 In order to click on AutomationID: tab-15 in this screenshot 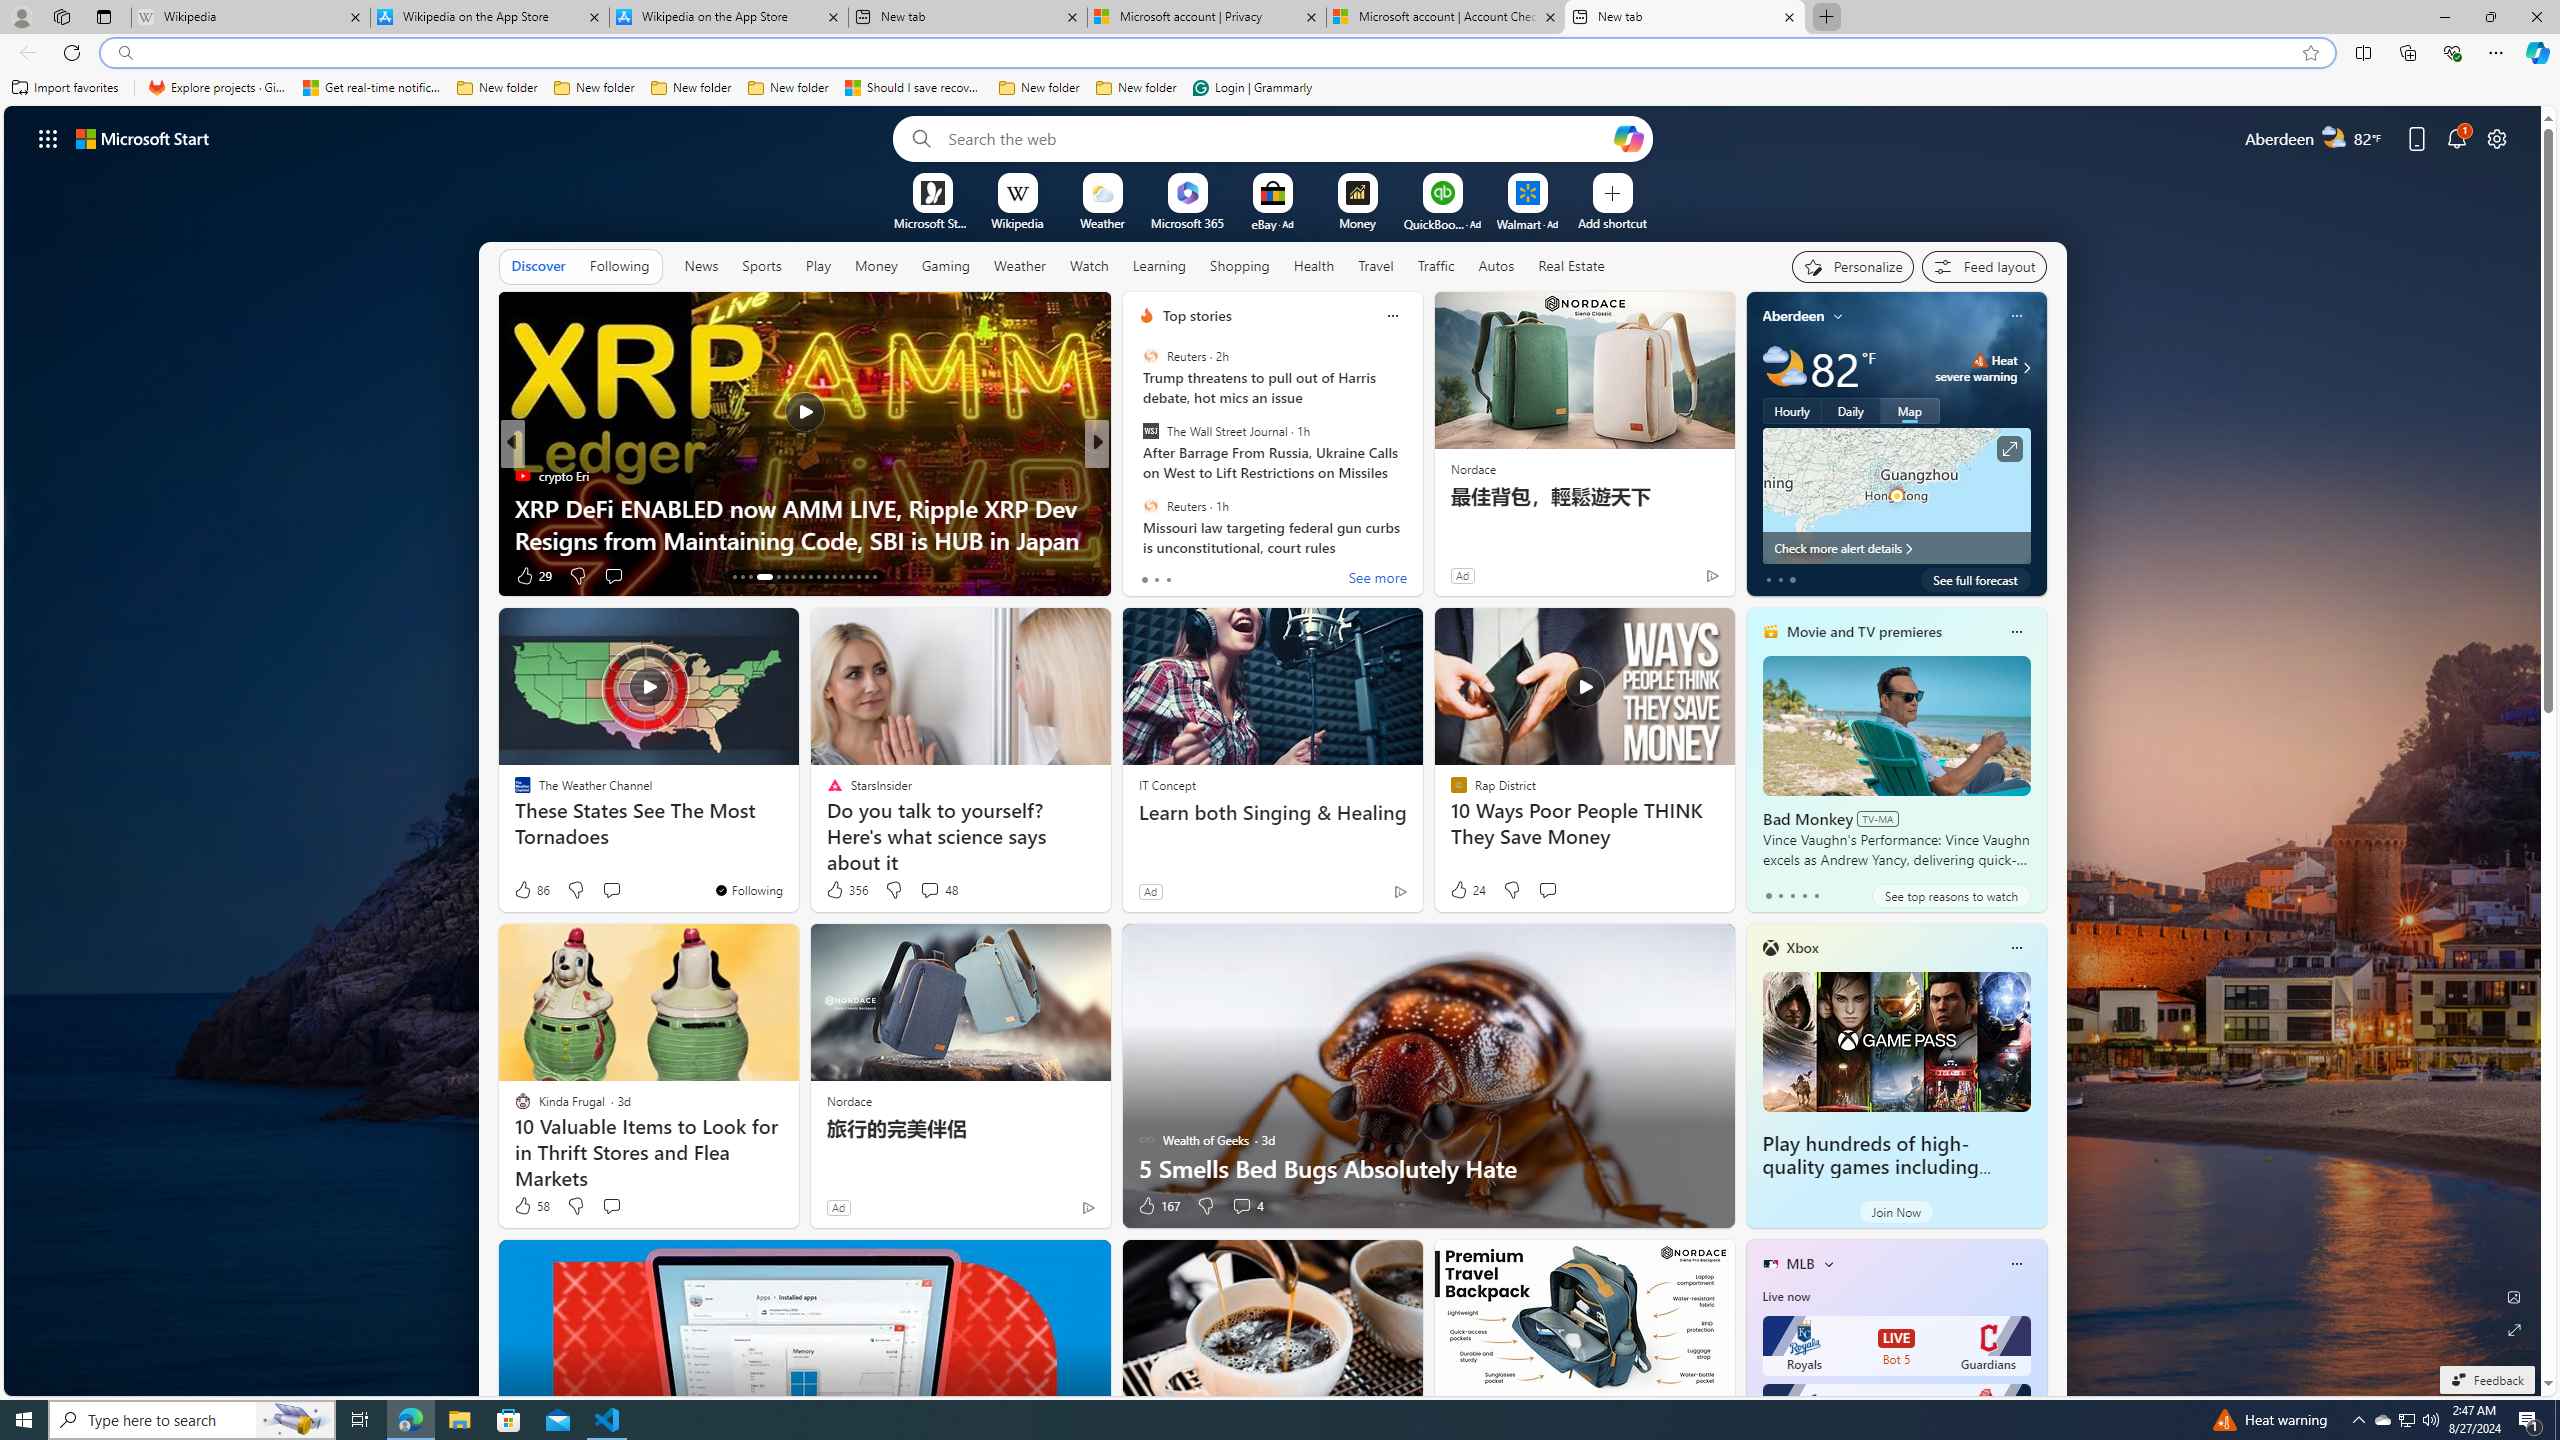, I will do `click(750, 577)`.